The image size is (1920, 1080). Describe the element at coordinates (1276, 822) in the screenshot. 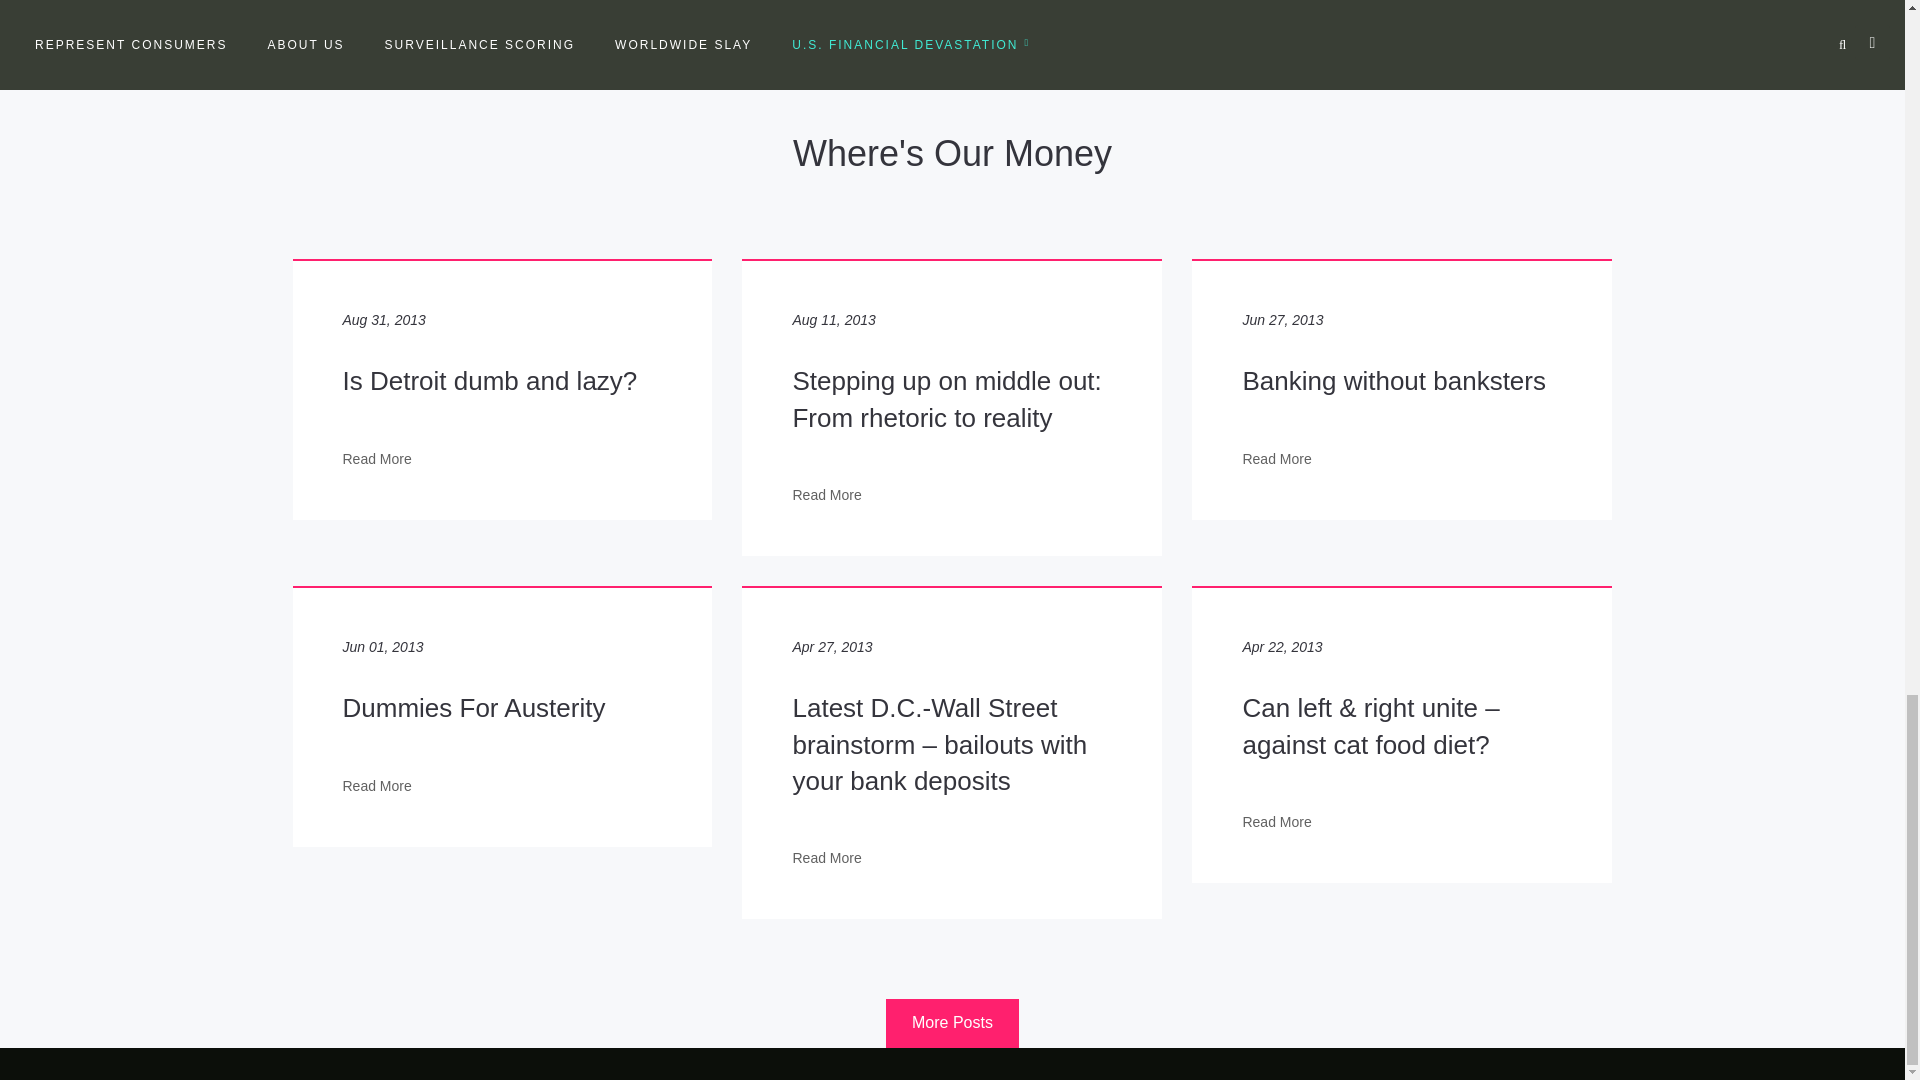

I see `Read More` at that location.